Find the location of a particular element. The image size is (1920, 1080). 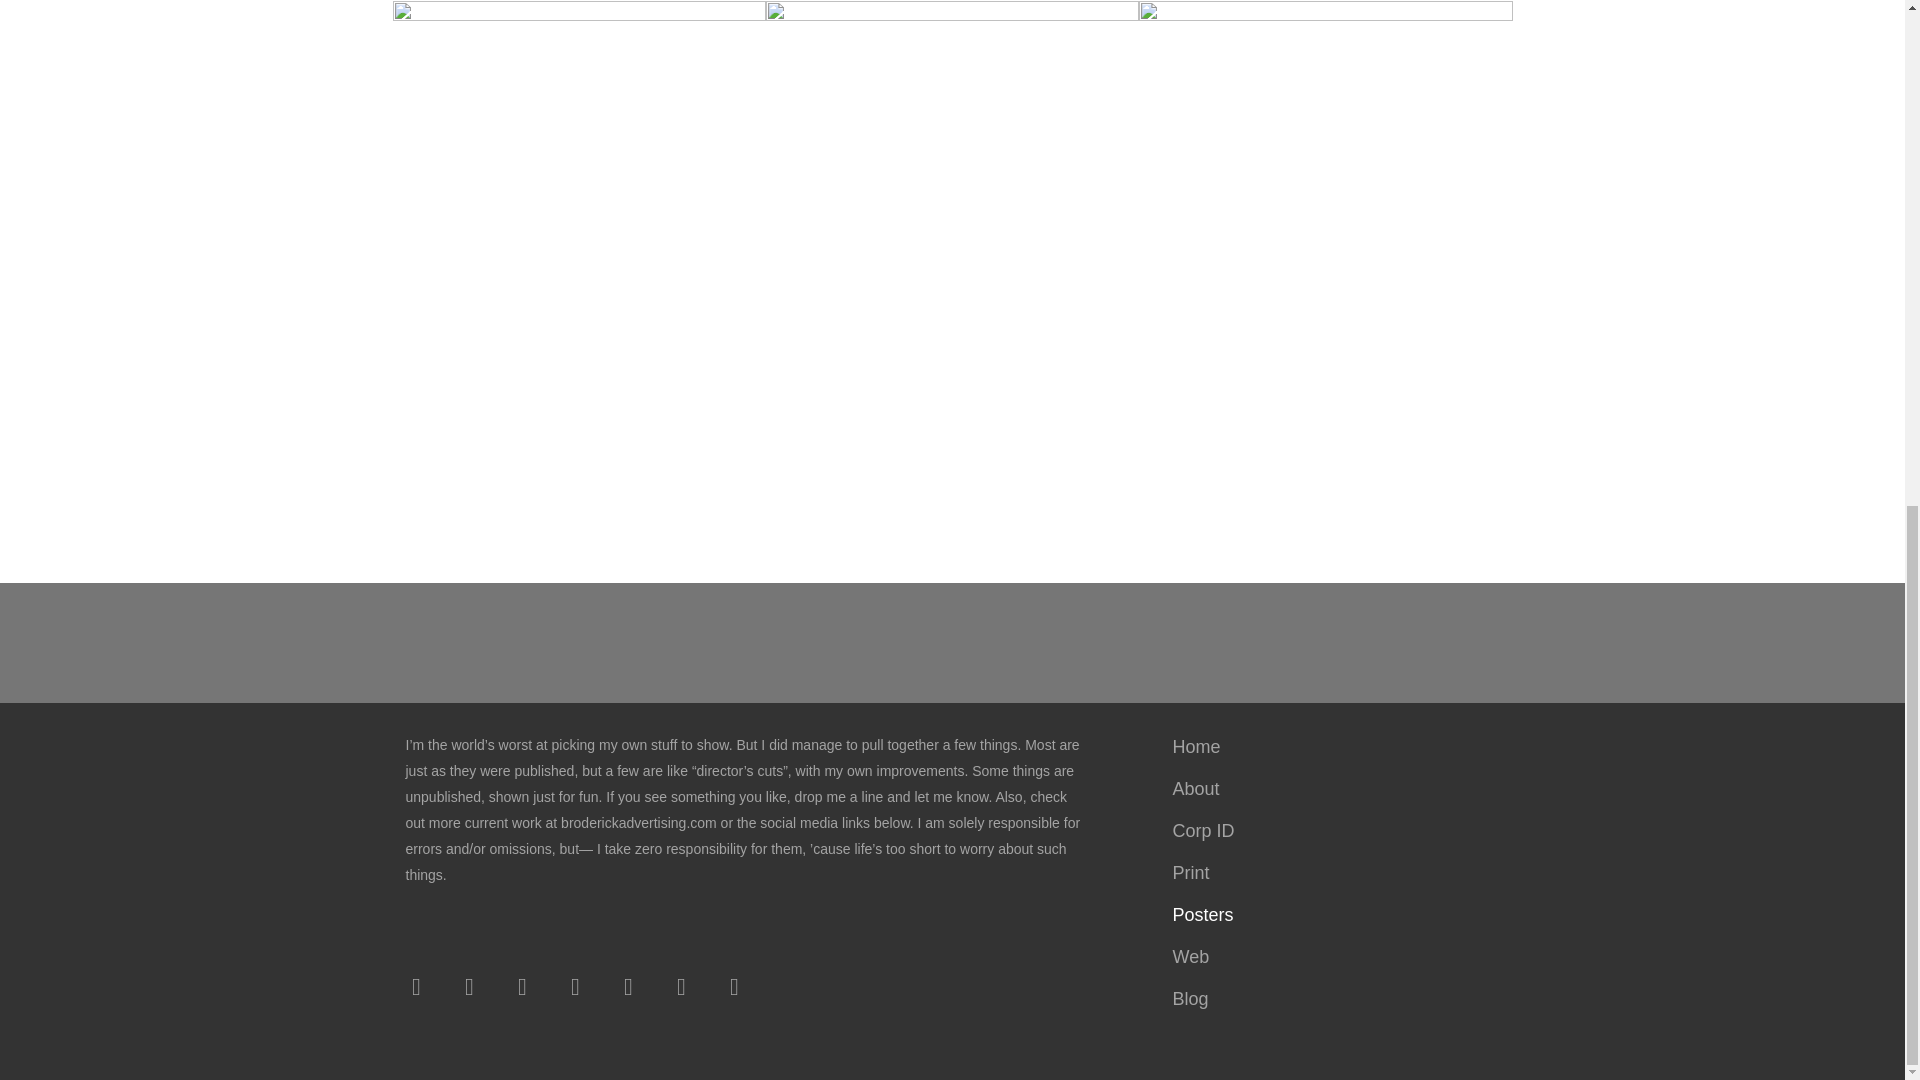

Blog is located at coordinates (1332, 998).